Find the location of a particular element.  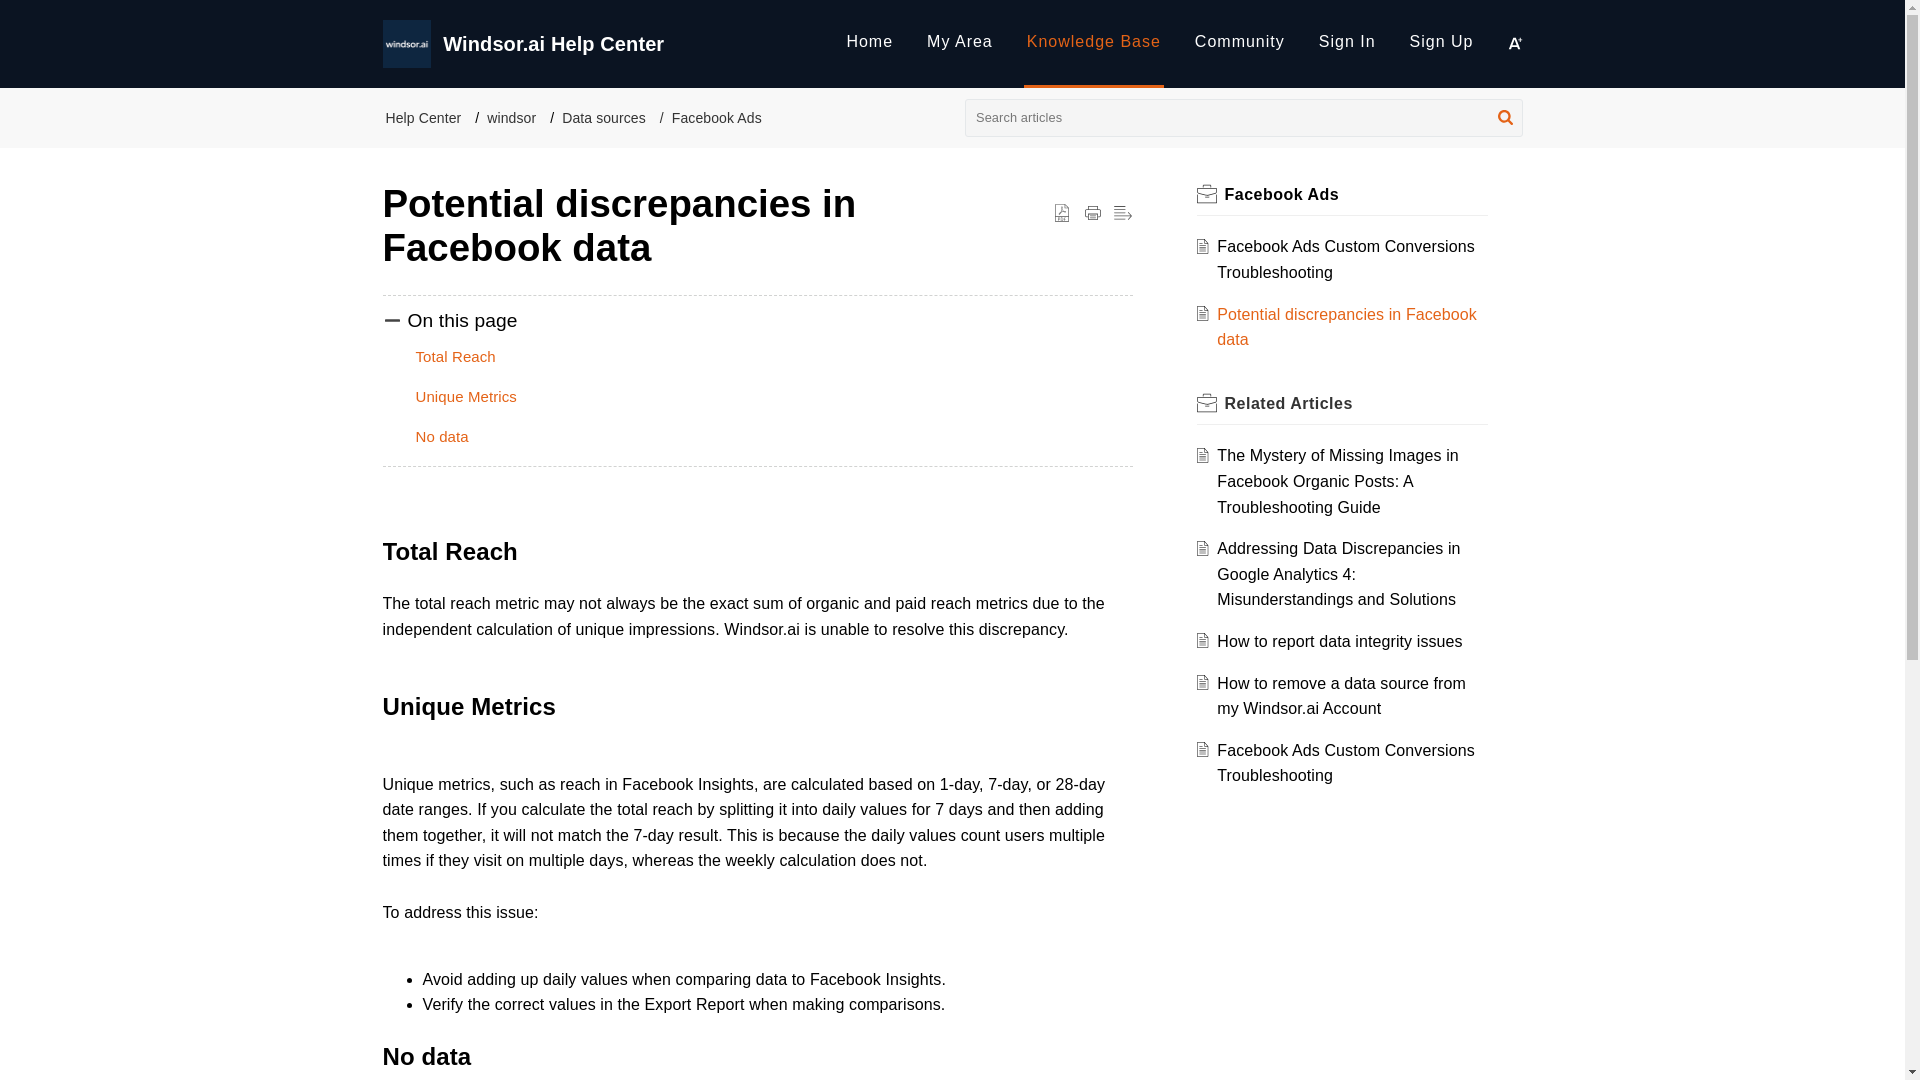

Sign In is located at coordinates (1348, 44).